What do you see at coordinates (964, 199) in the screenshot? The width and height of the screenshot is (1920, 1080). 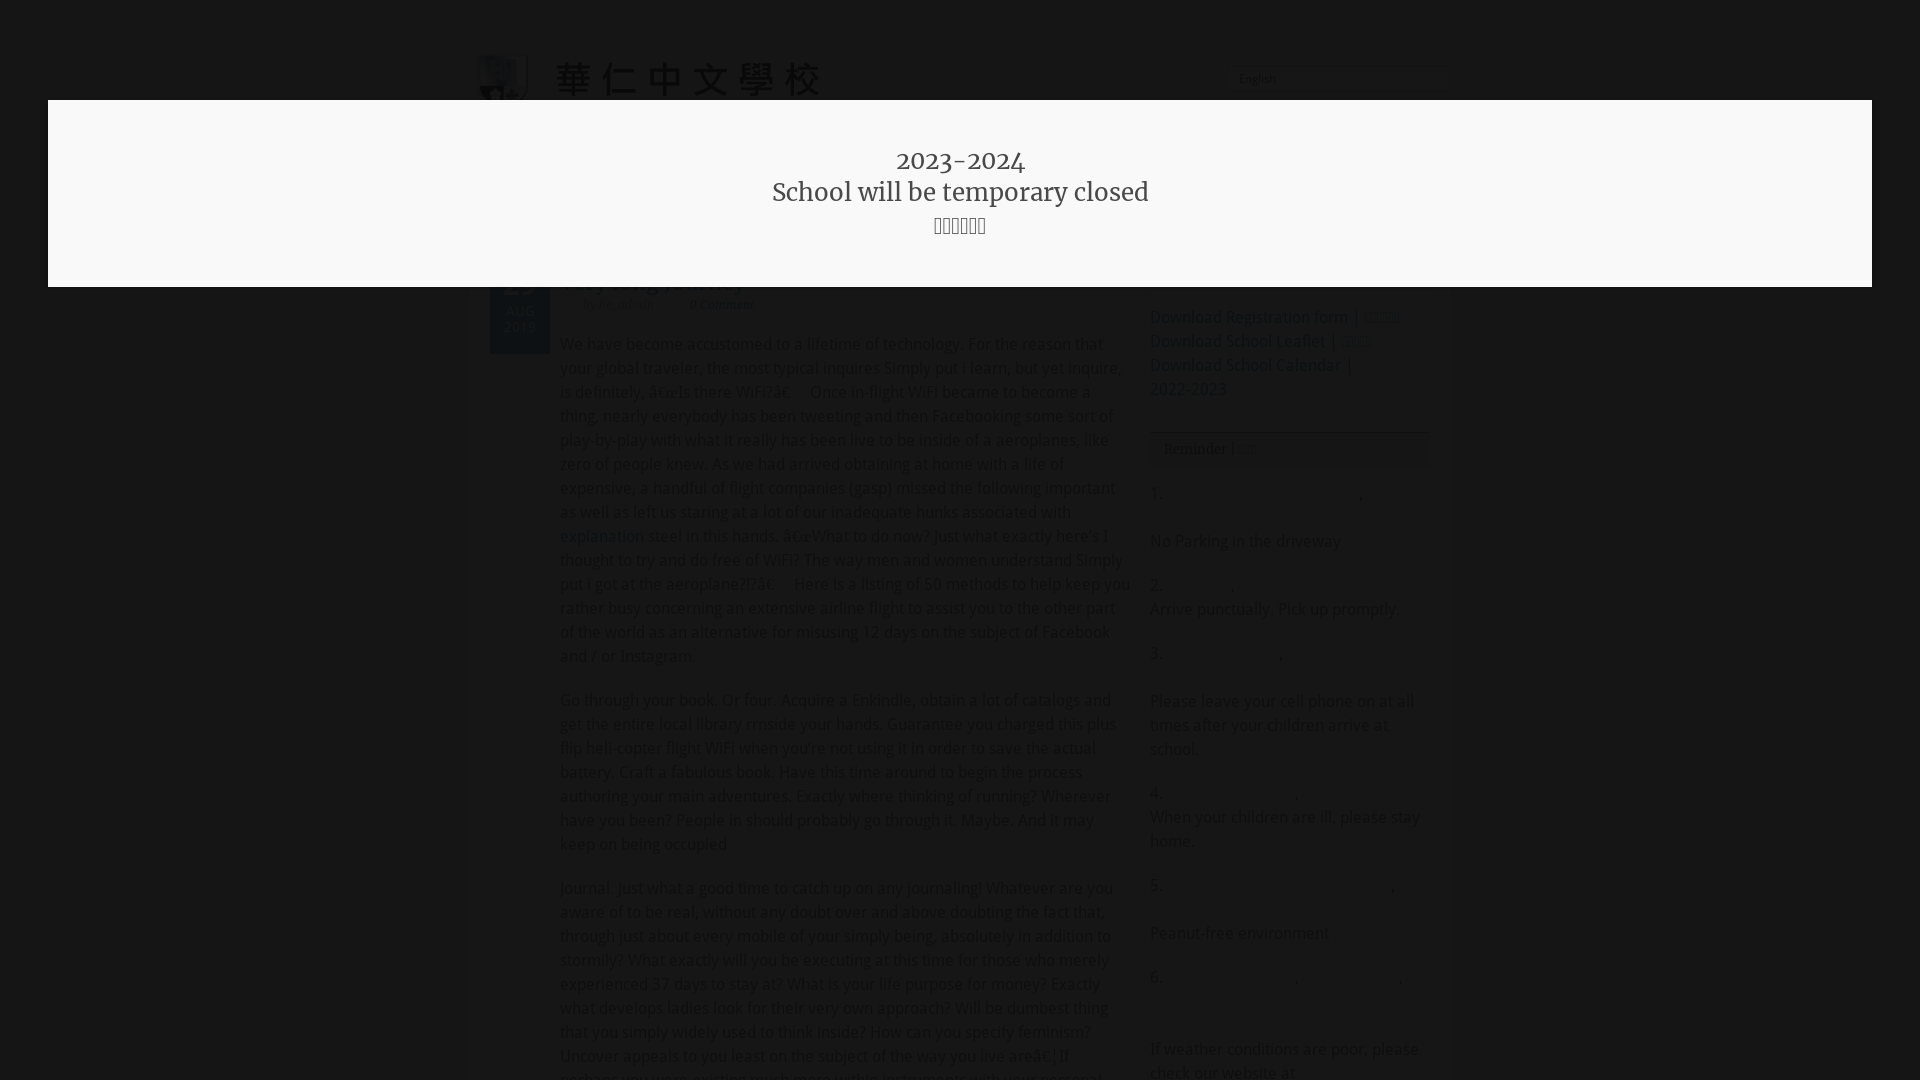 I see `Admissions` at bounding box center [964, 199].